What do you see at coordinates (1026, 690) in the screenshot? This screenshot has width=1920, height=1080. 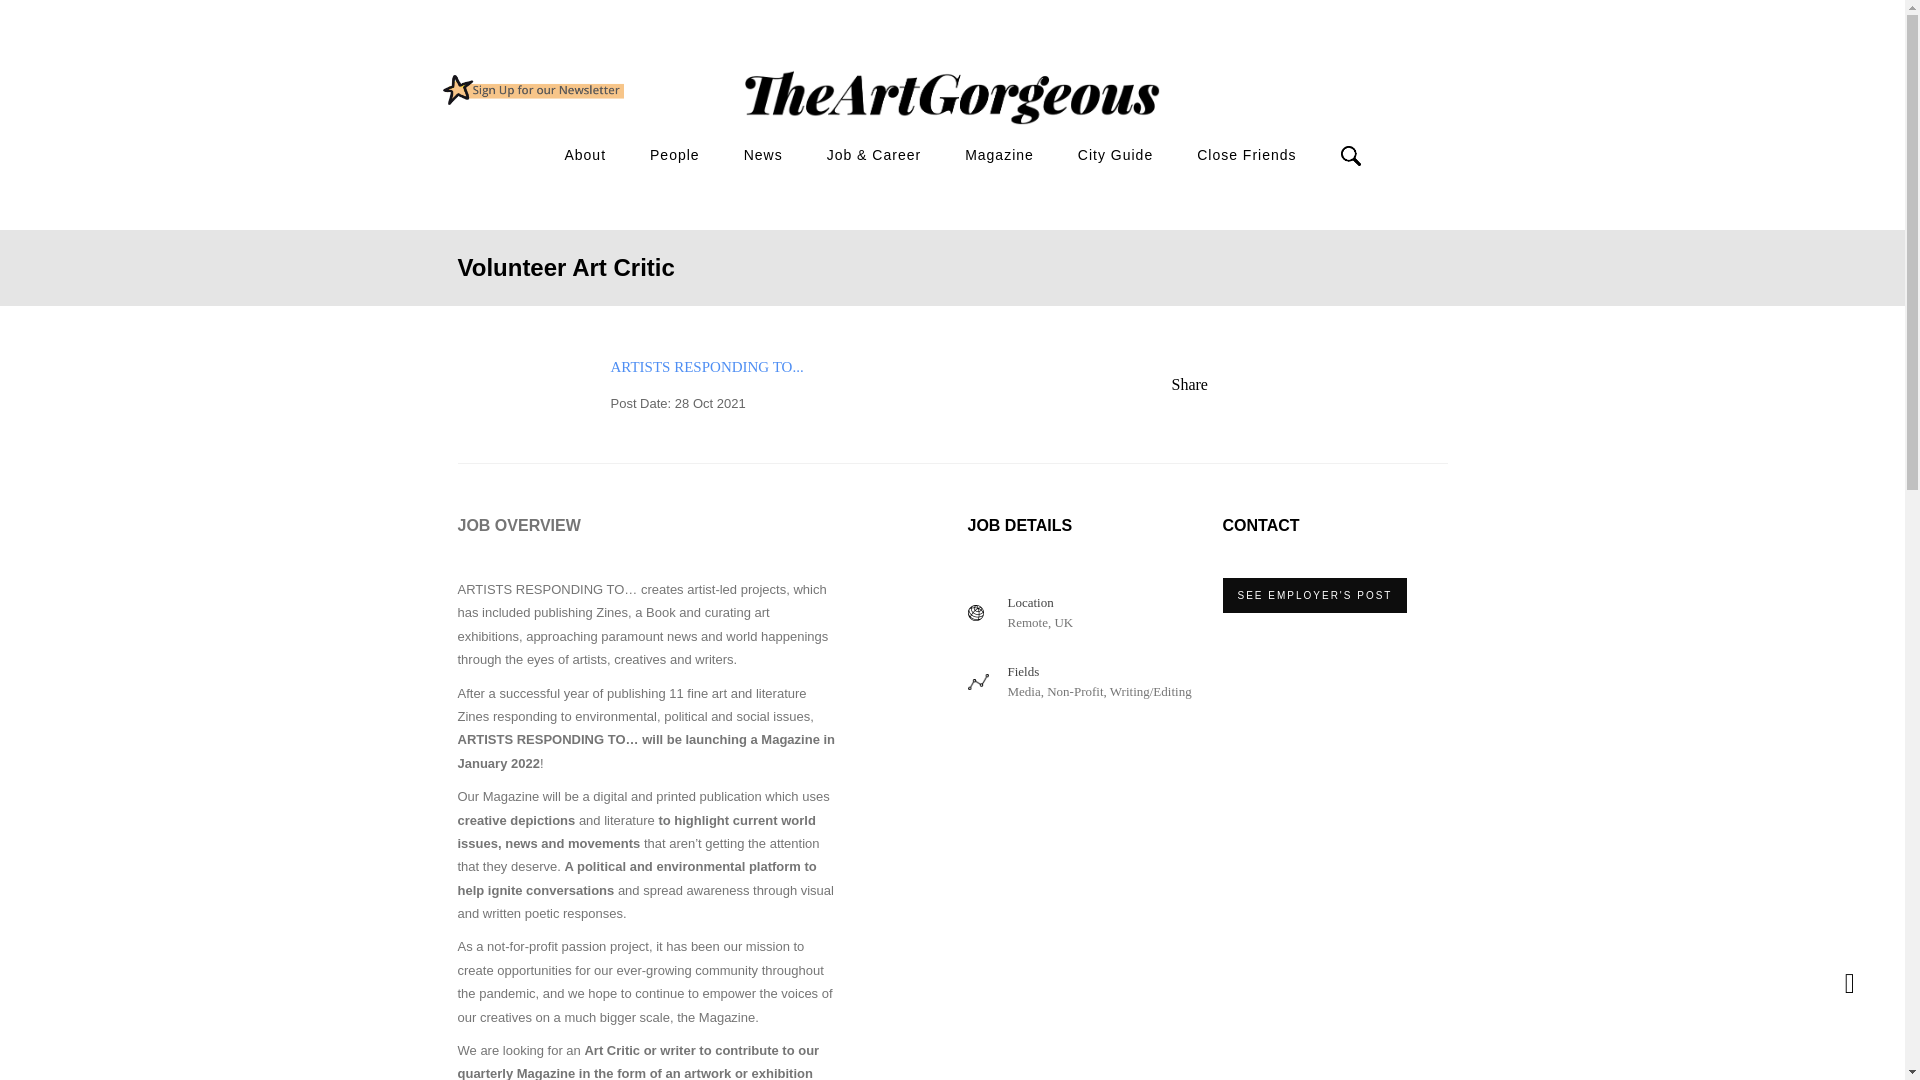 I see `Media,` at bounding box center [1026, 690].